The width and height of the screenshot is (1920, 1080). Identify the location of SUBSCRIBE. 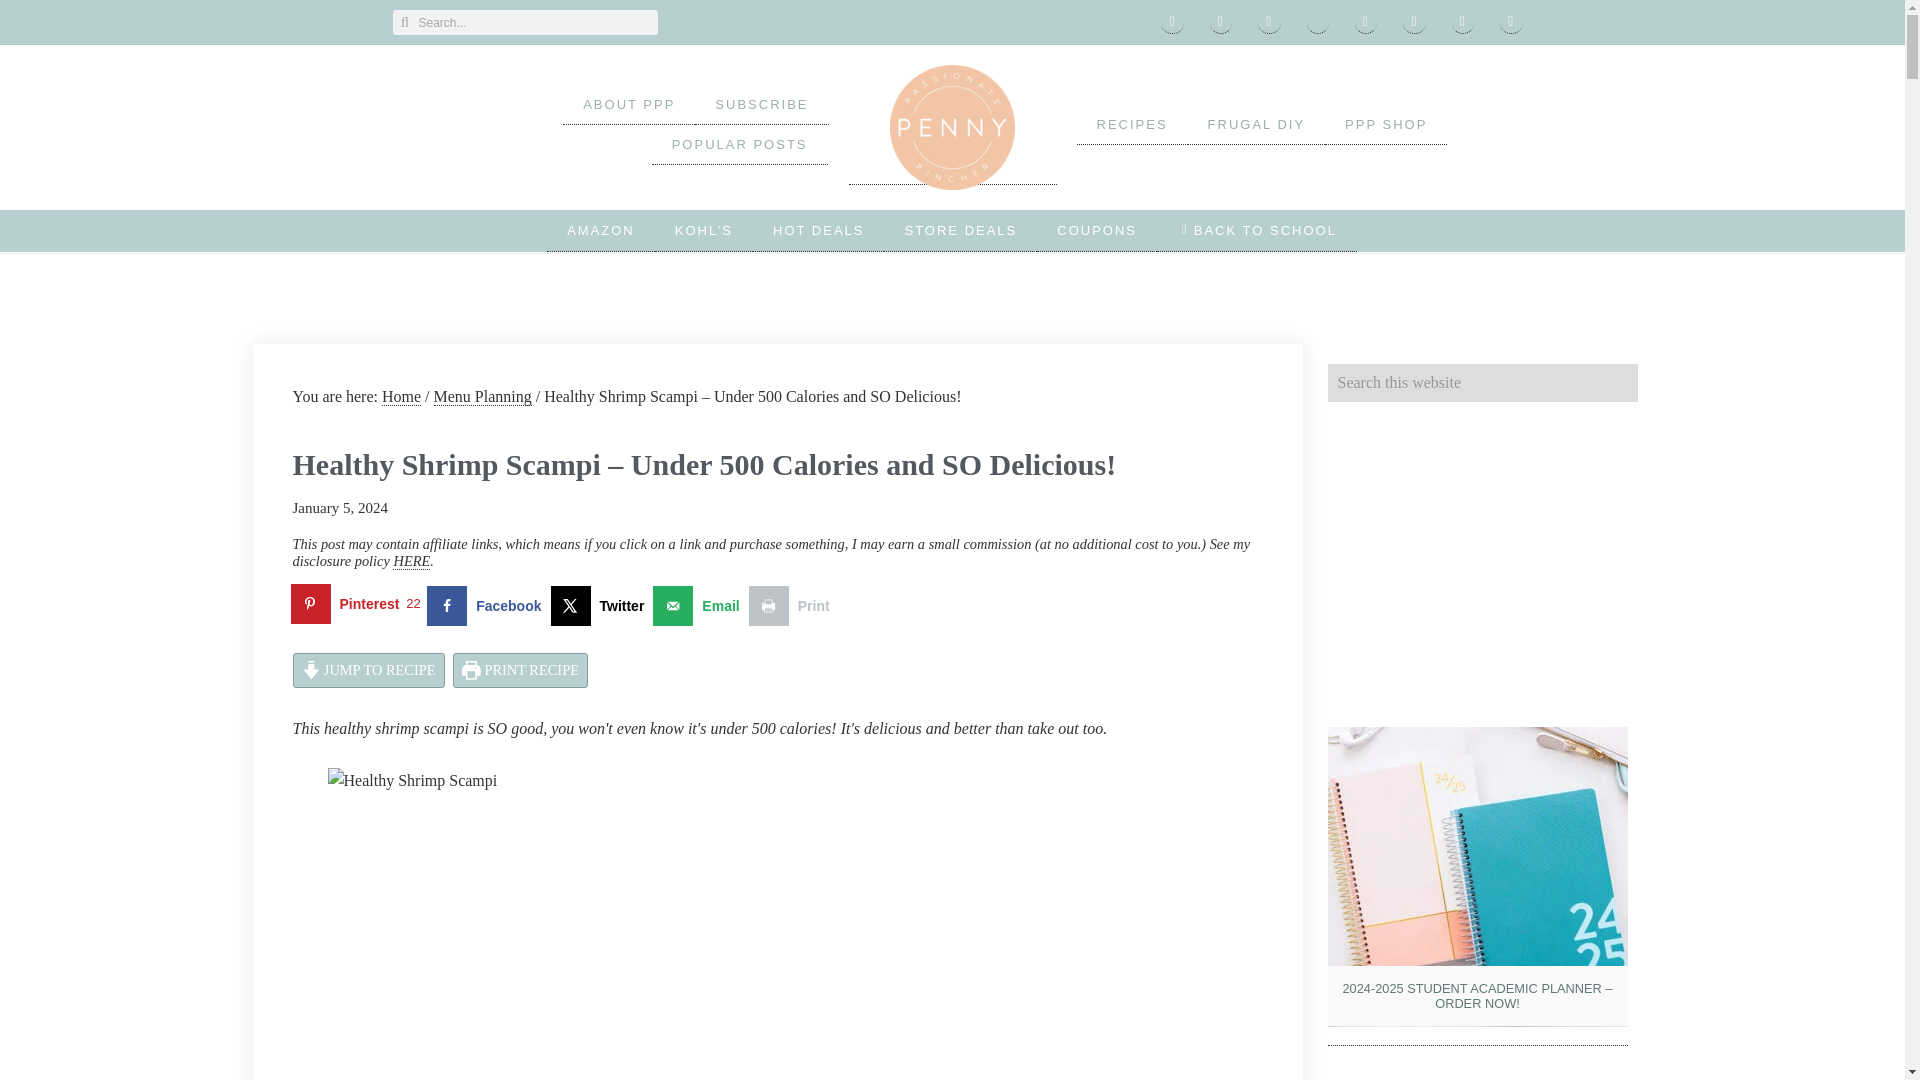
(761, 105).